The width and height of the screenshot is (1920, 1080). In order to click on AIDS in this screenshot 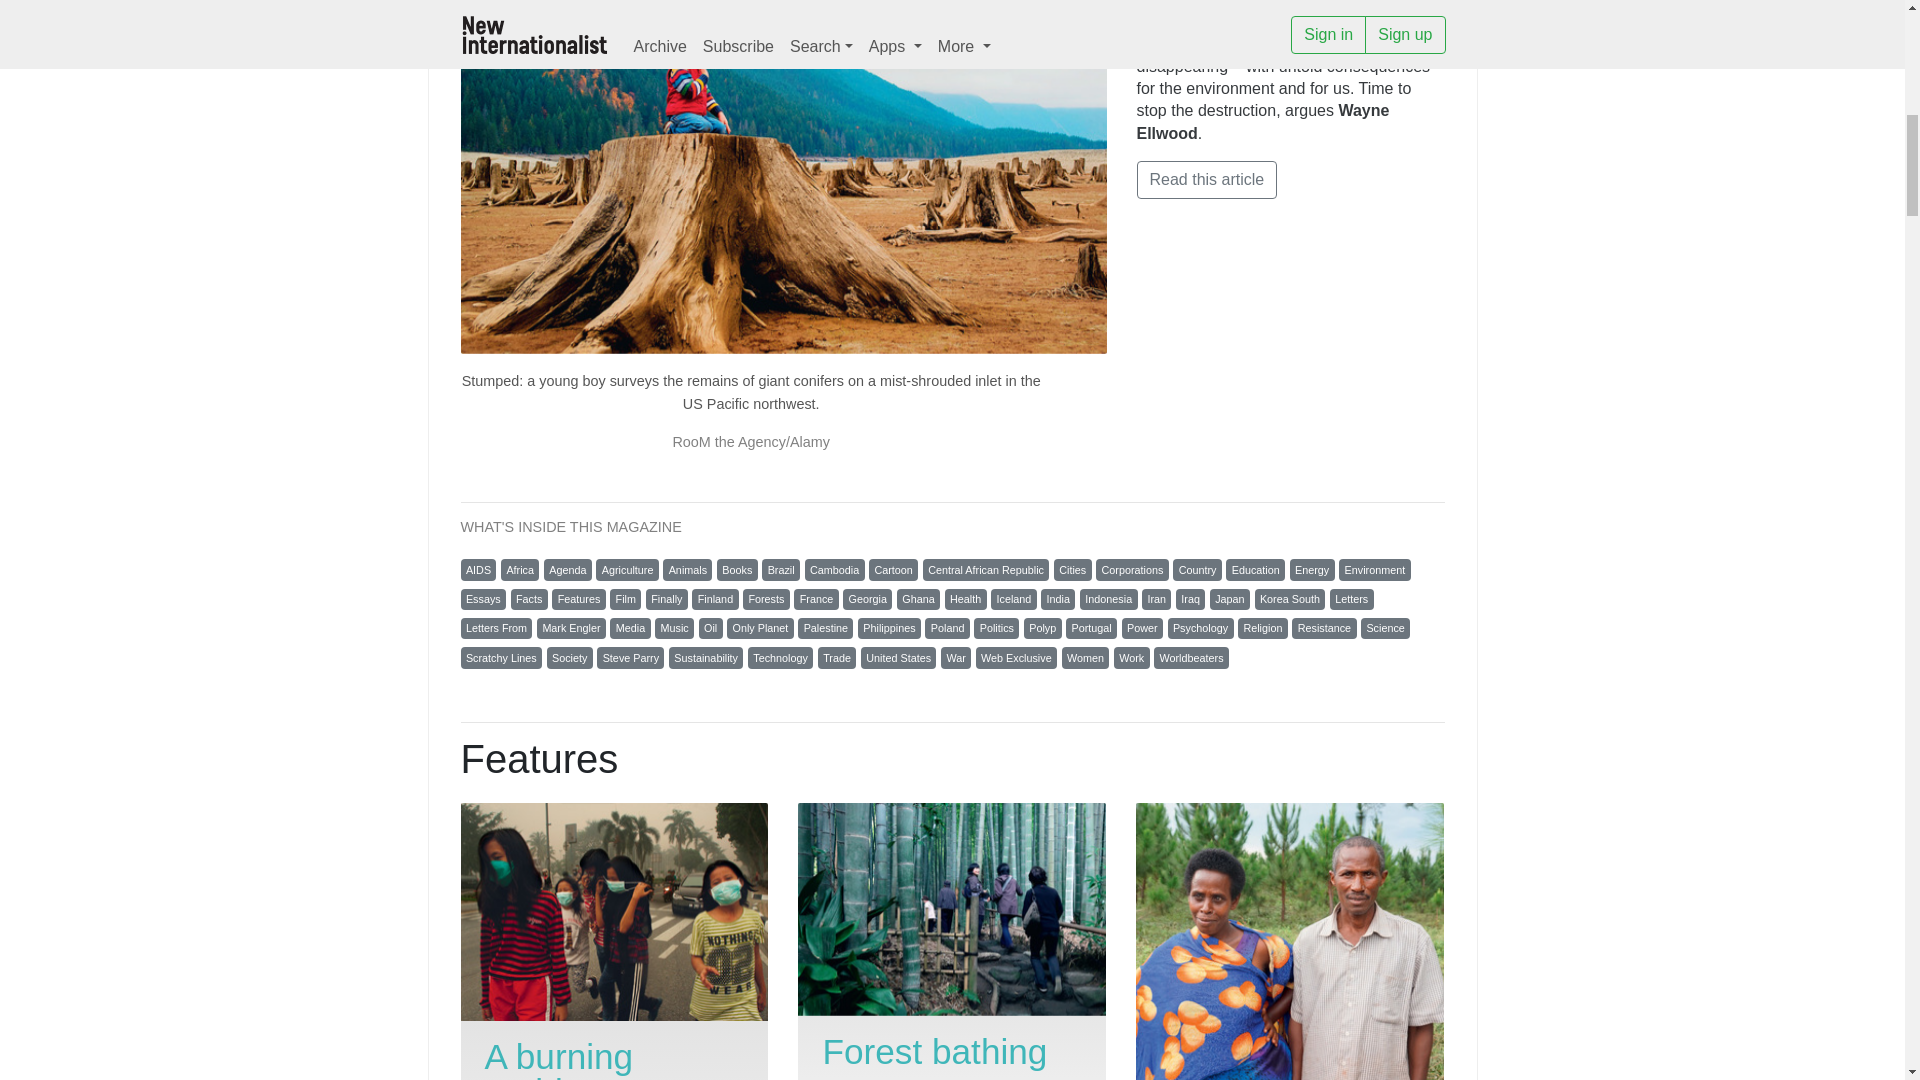, I will do `click(478, 570)`.